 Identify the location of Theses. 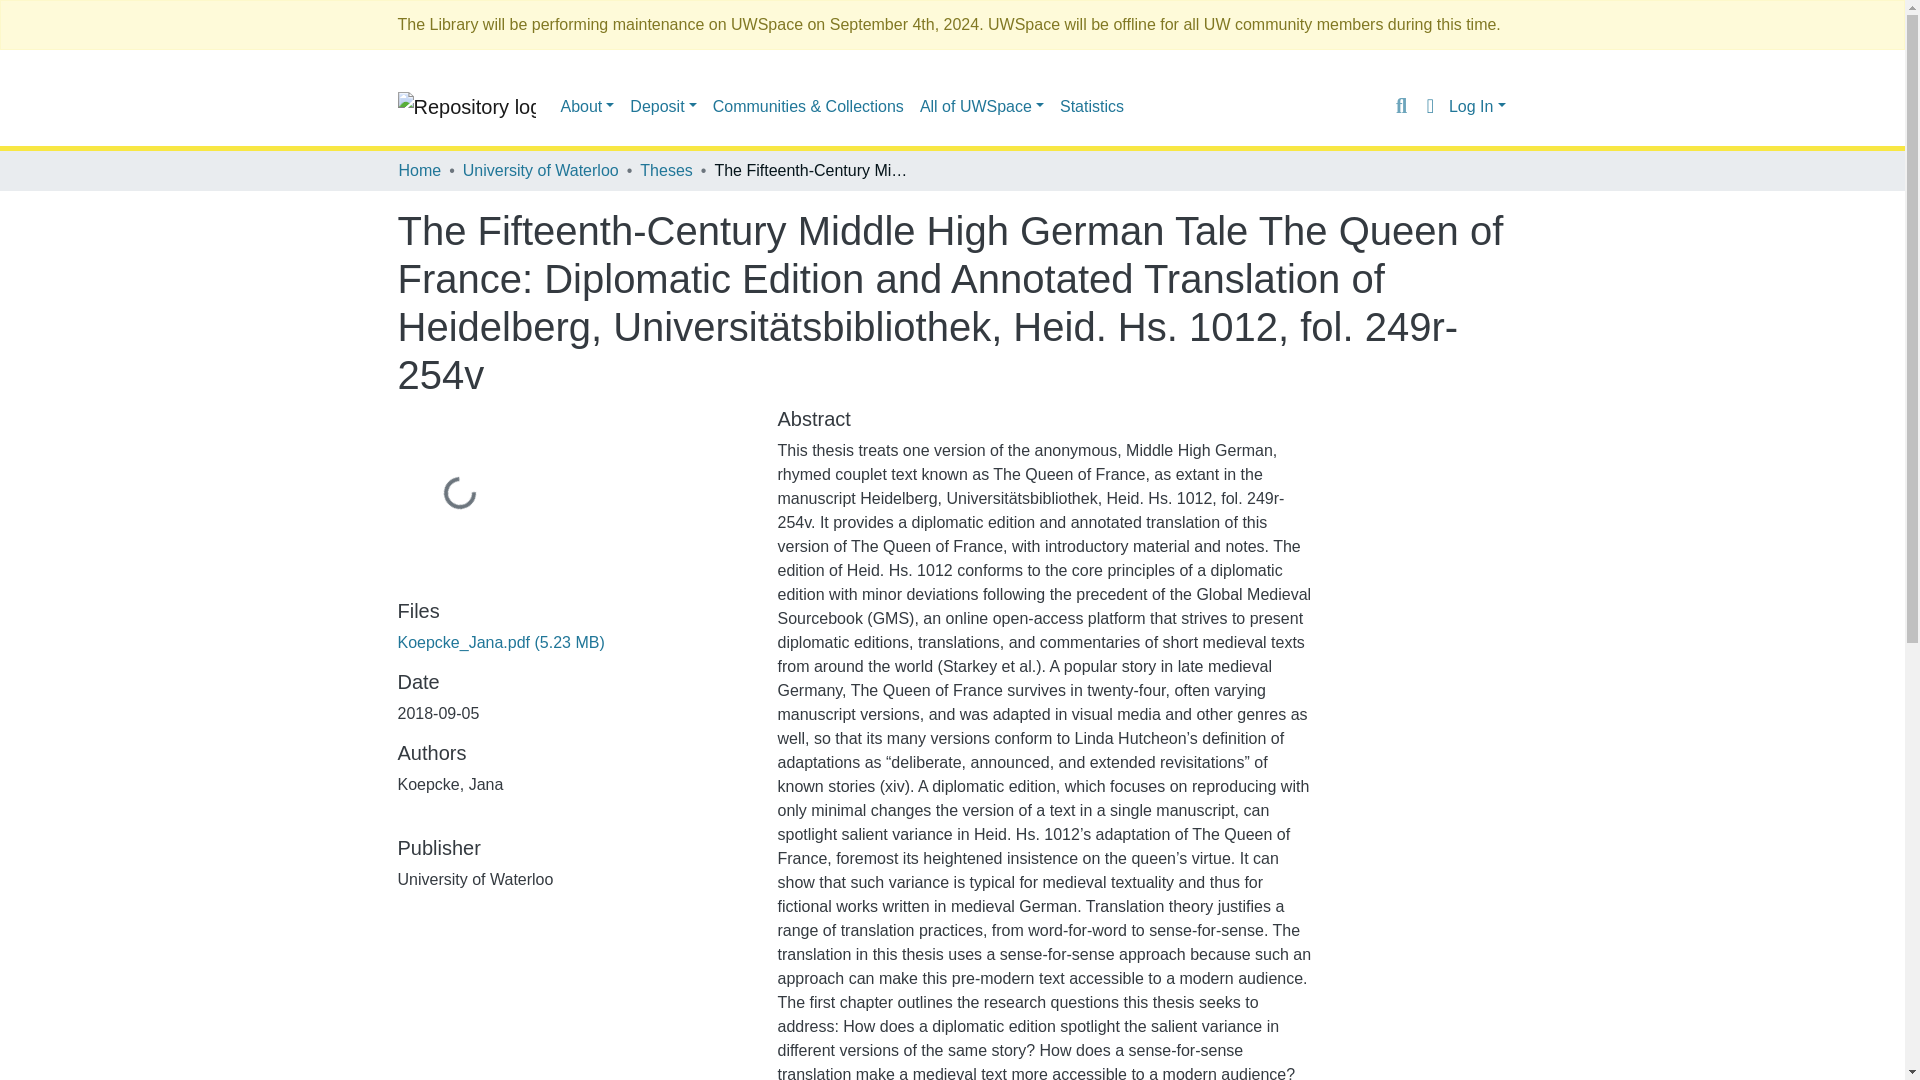
(665, 170).